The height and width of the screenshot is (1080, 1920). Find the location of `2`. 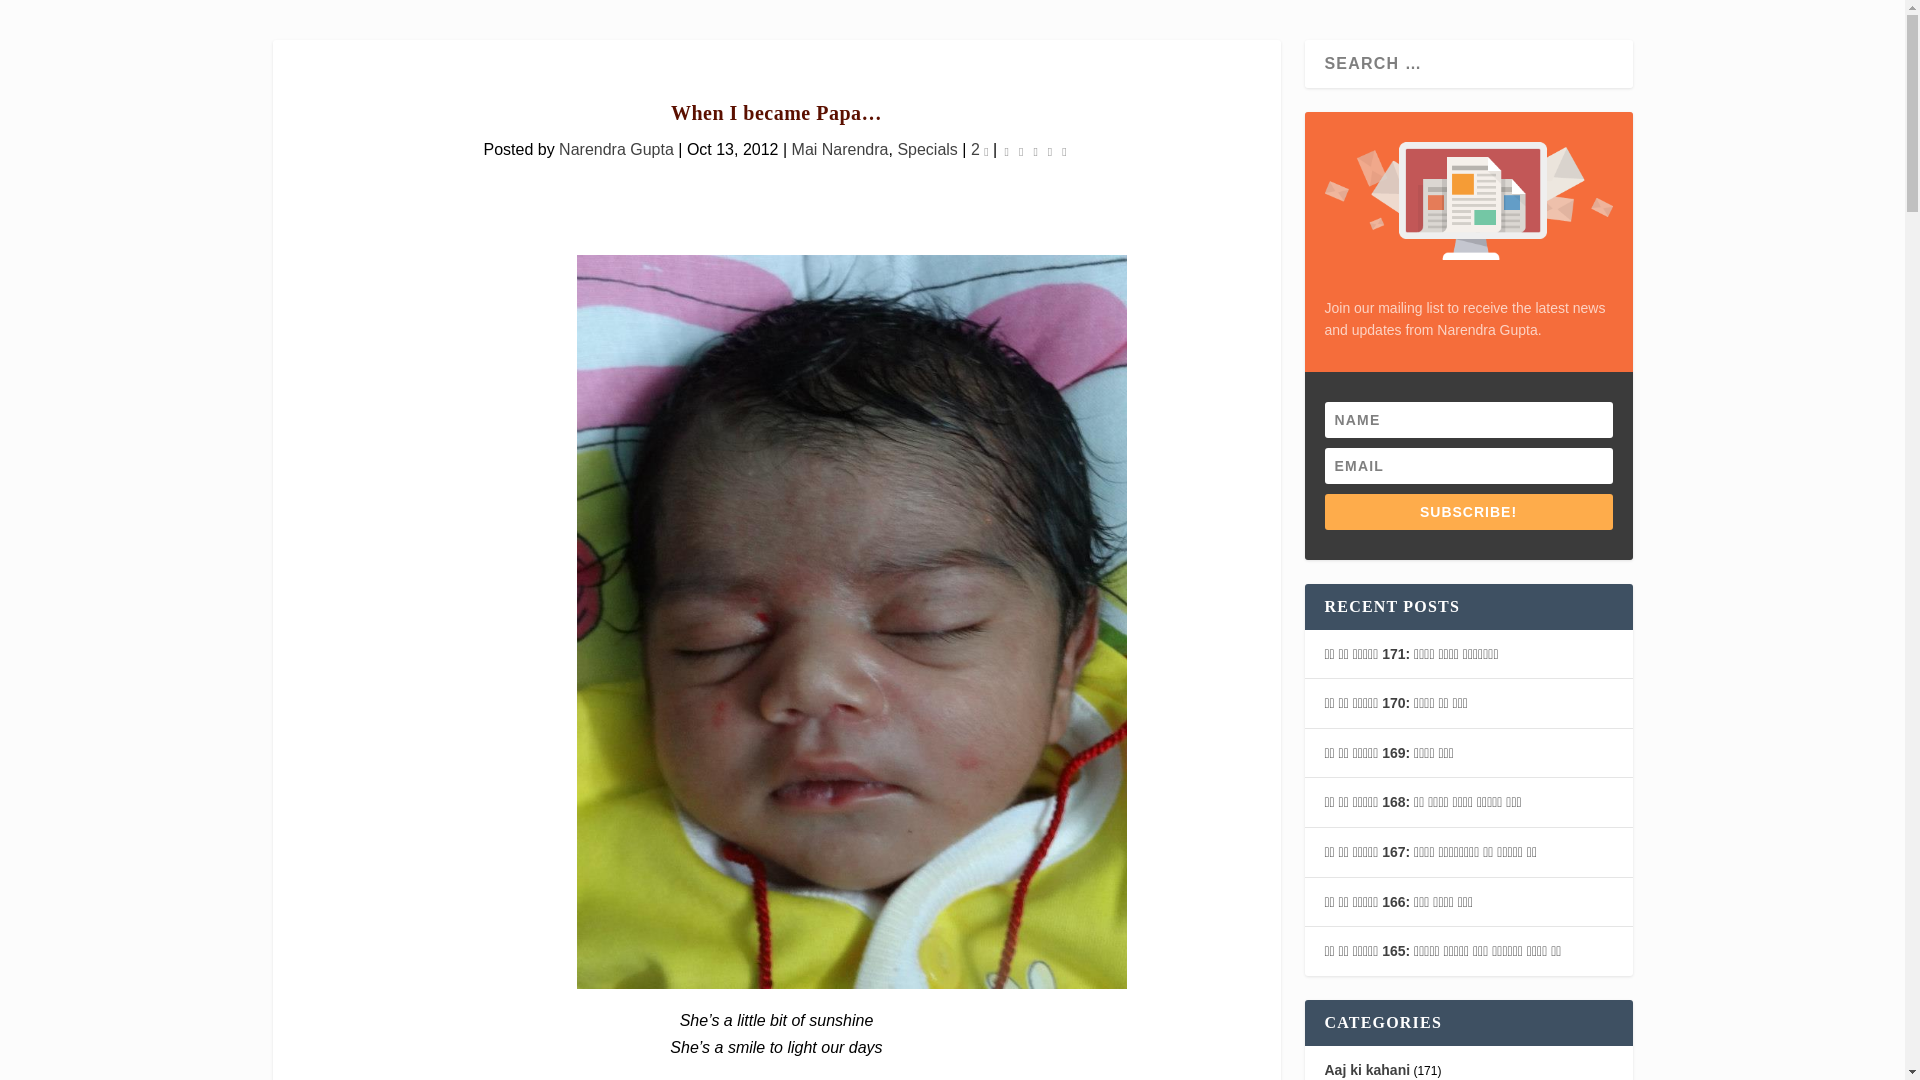

2 is located at coordinates (980, 149).